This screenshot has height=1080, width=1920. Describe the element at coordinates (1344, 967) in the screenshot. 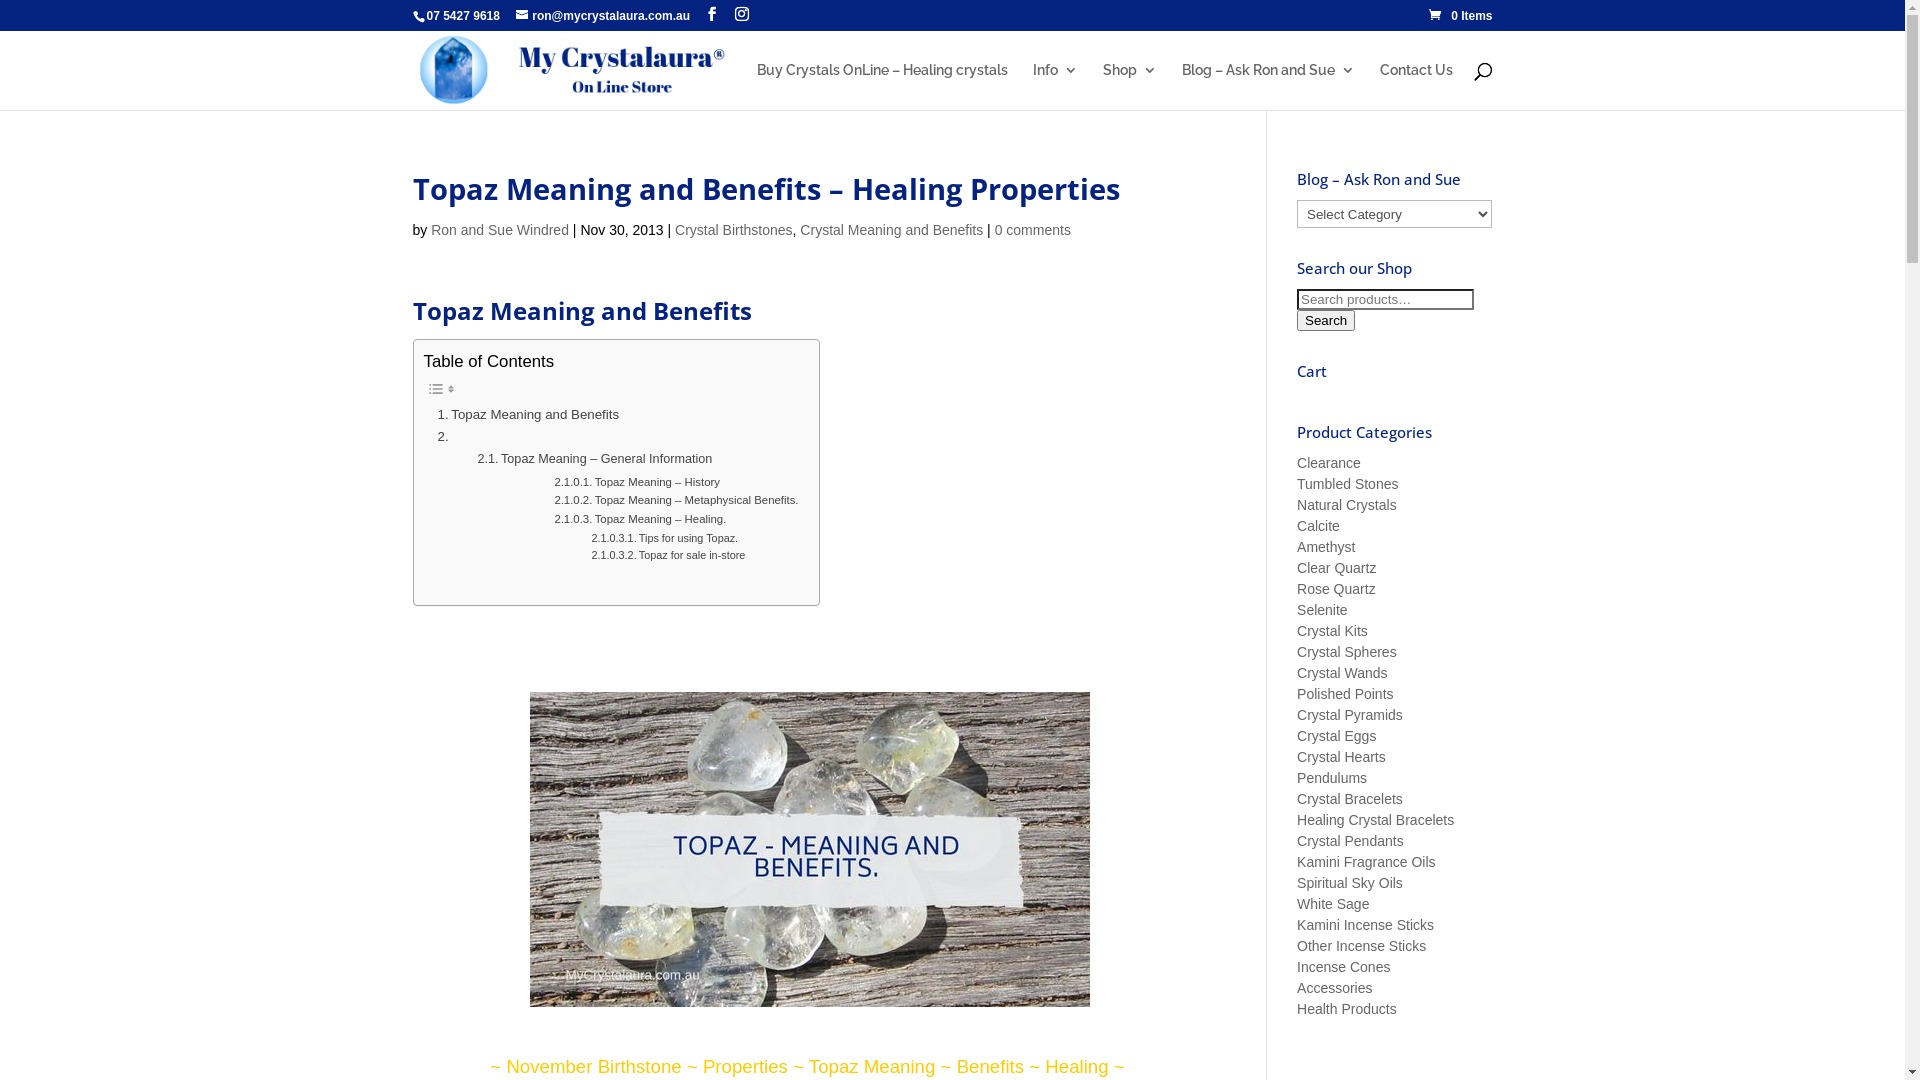

I see `Incense Cones` at that location.